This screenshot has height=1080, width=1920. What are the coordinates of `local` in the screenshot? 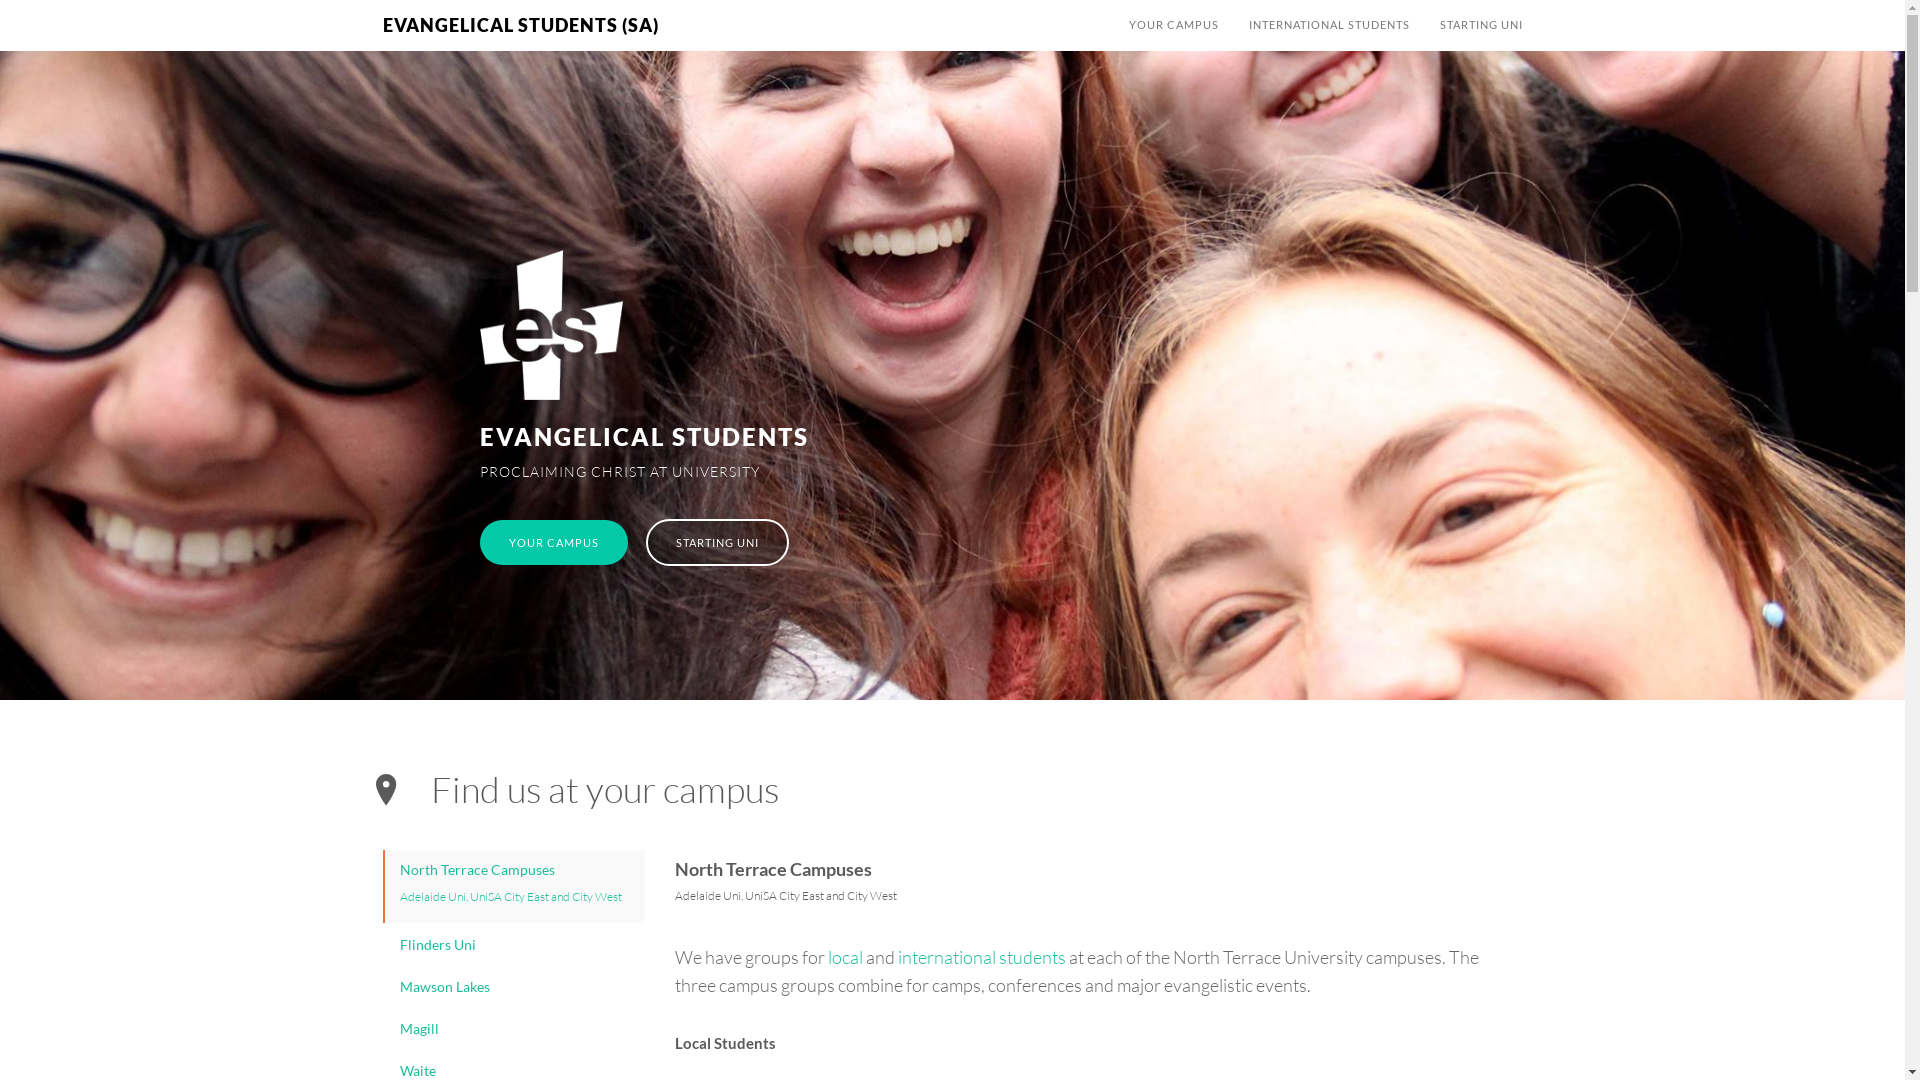 It's located at (846, 957).